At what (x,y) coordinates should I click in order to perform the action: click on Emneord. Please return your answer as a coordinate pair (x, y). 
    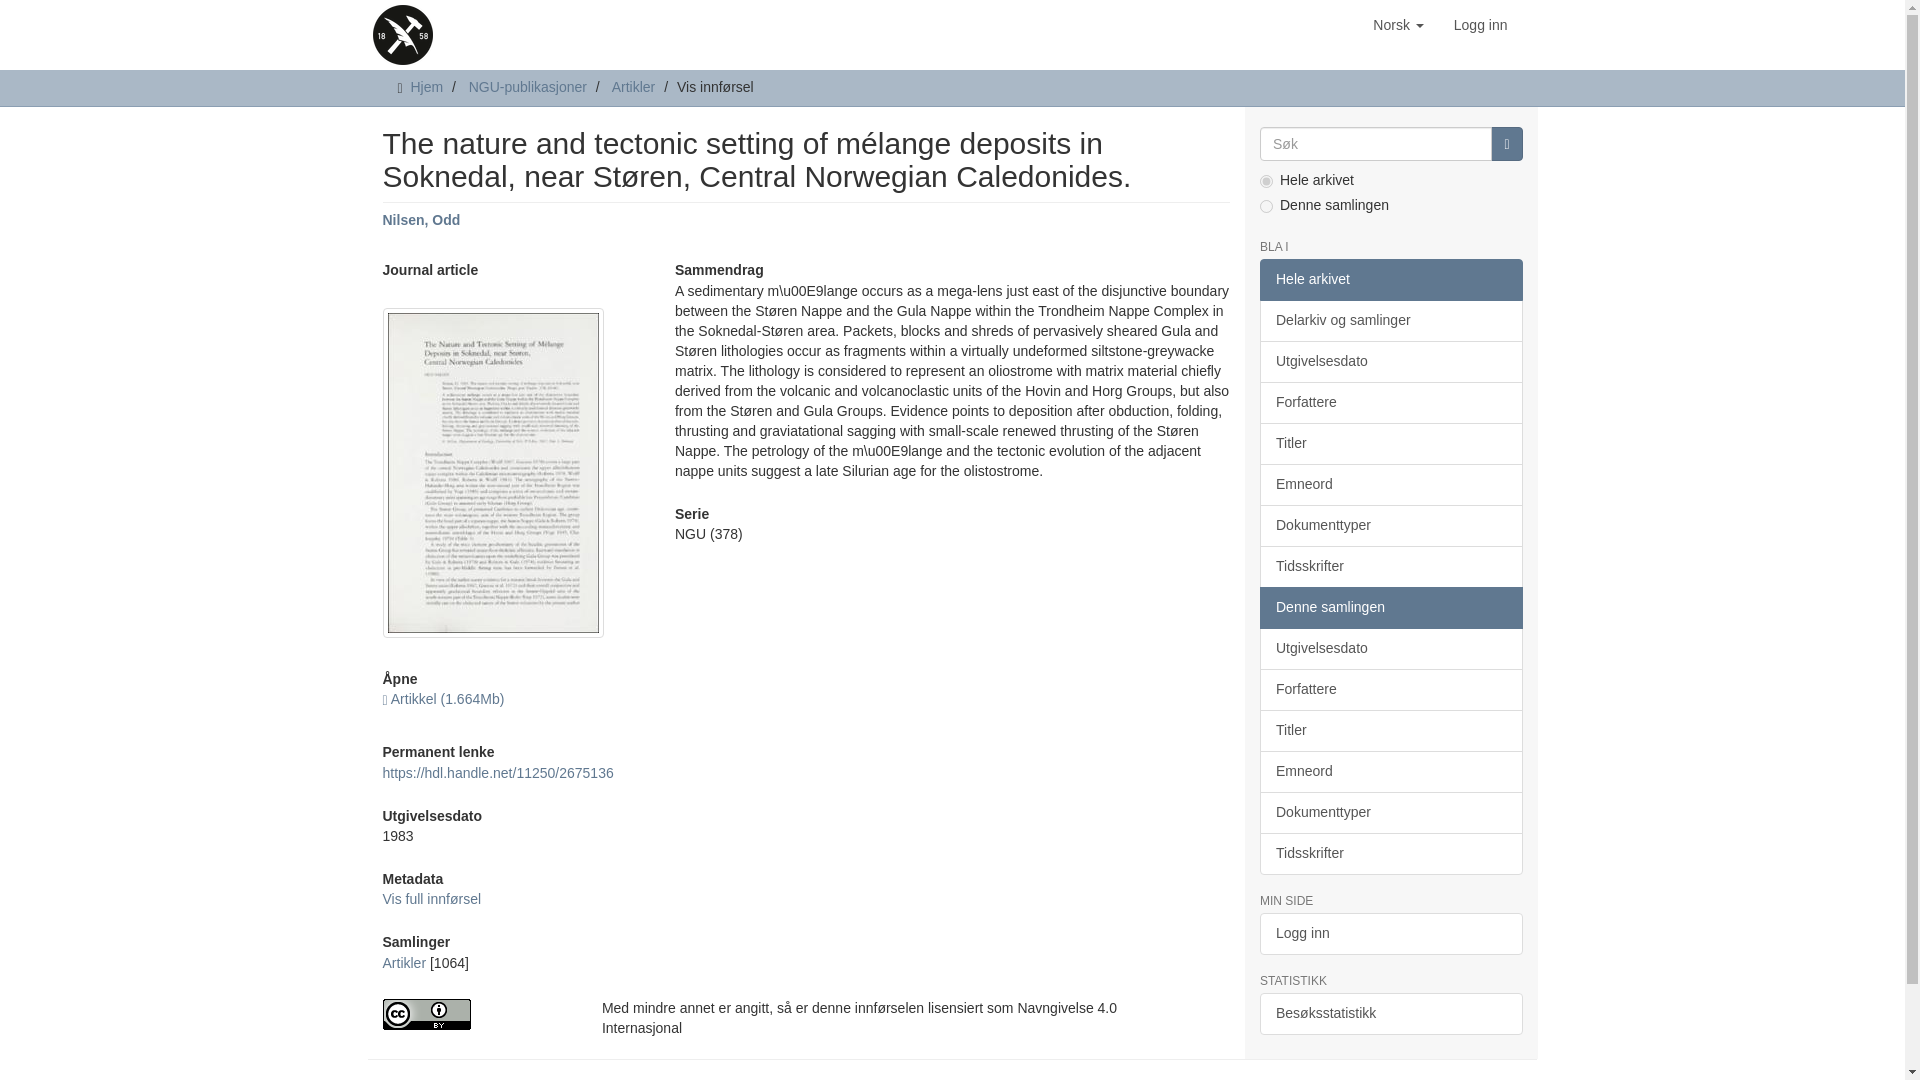
    Looking at the image, I should click on (1390, 485).